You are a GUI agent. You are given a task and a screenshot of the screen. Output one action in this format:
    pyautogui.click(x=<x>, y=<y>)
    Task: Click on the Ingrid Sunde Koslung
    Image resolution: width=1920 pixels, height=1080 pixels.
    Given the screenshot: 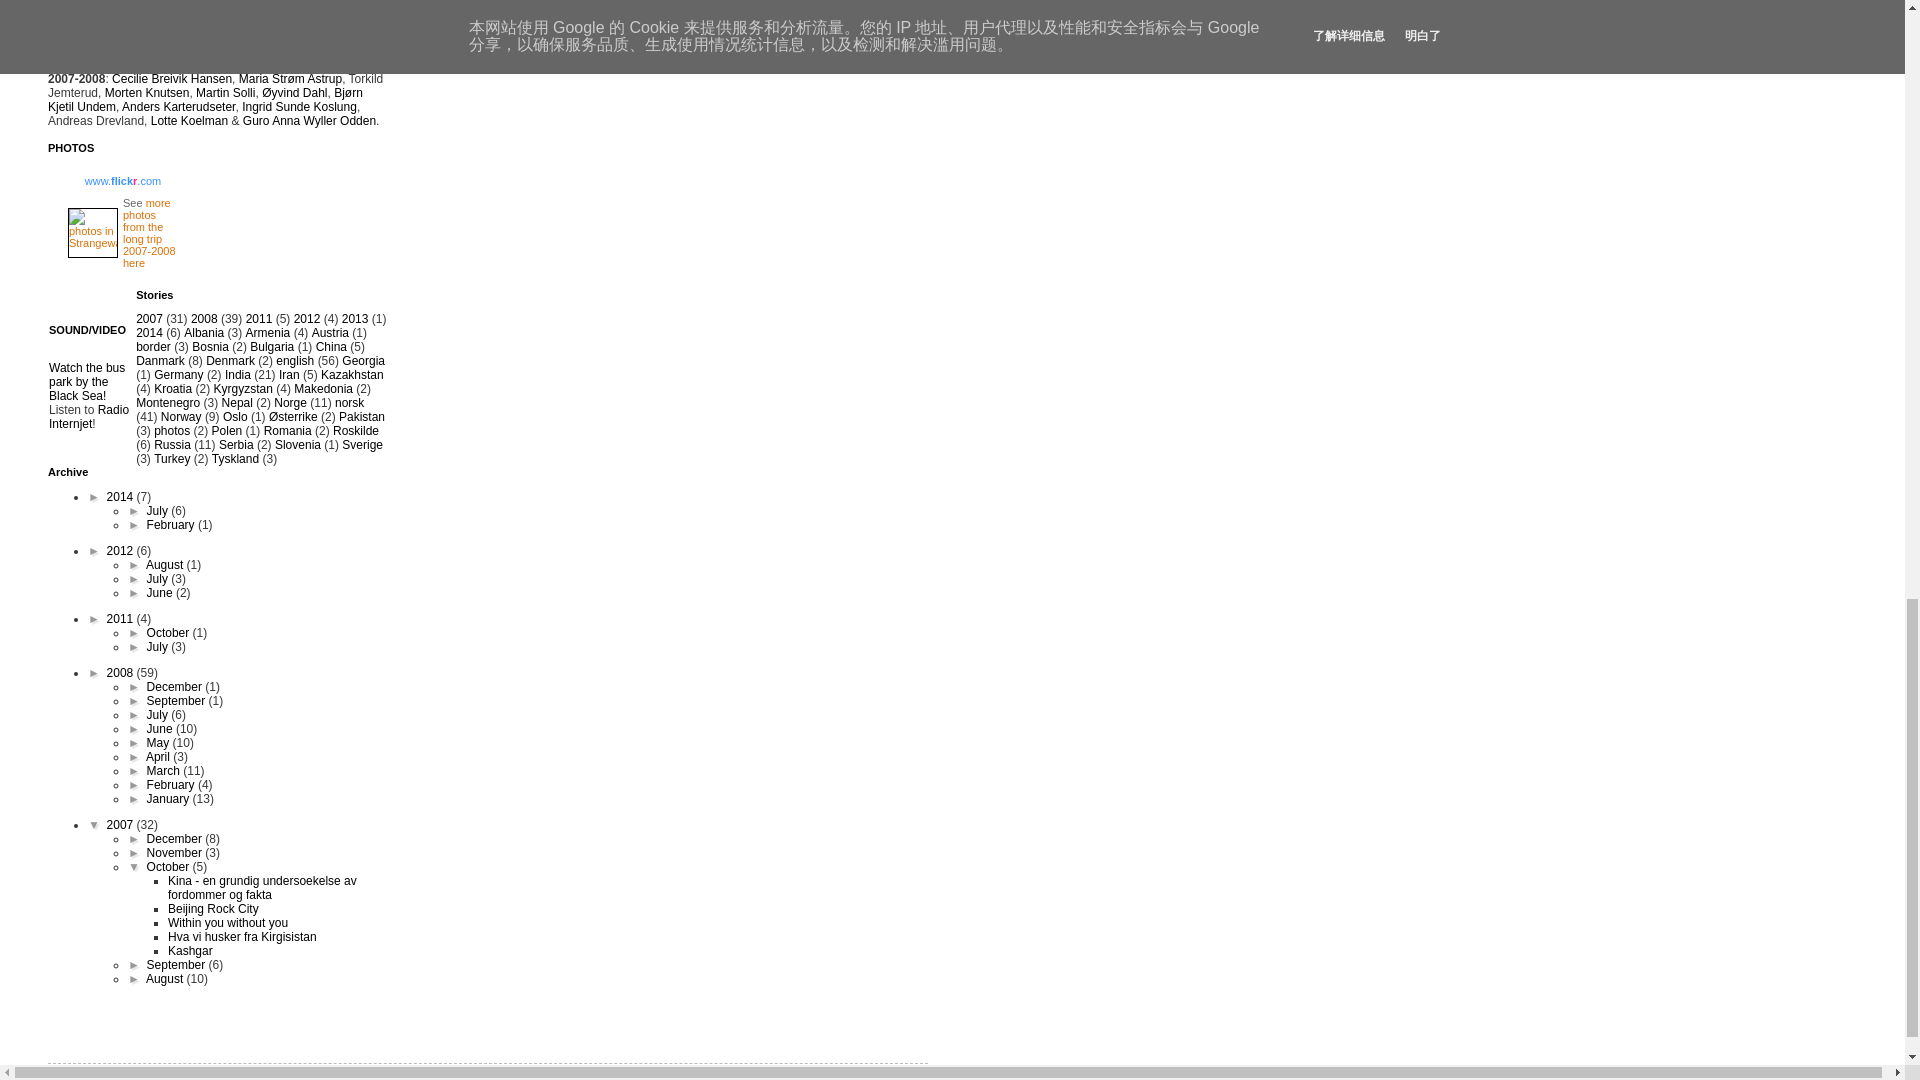 What is the action you would take?
    pyautogui.click(x=299, y=107)
    